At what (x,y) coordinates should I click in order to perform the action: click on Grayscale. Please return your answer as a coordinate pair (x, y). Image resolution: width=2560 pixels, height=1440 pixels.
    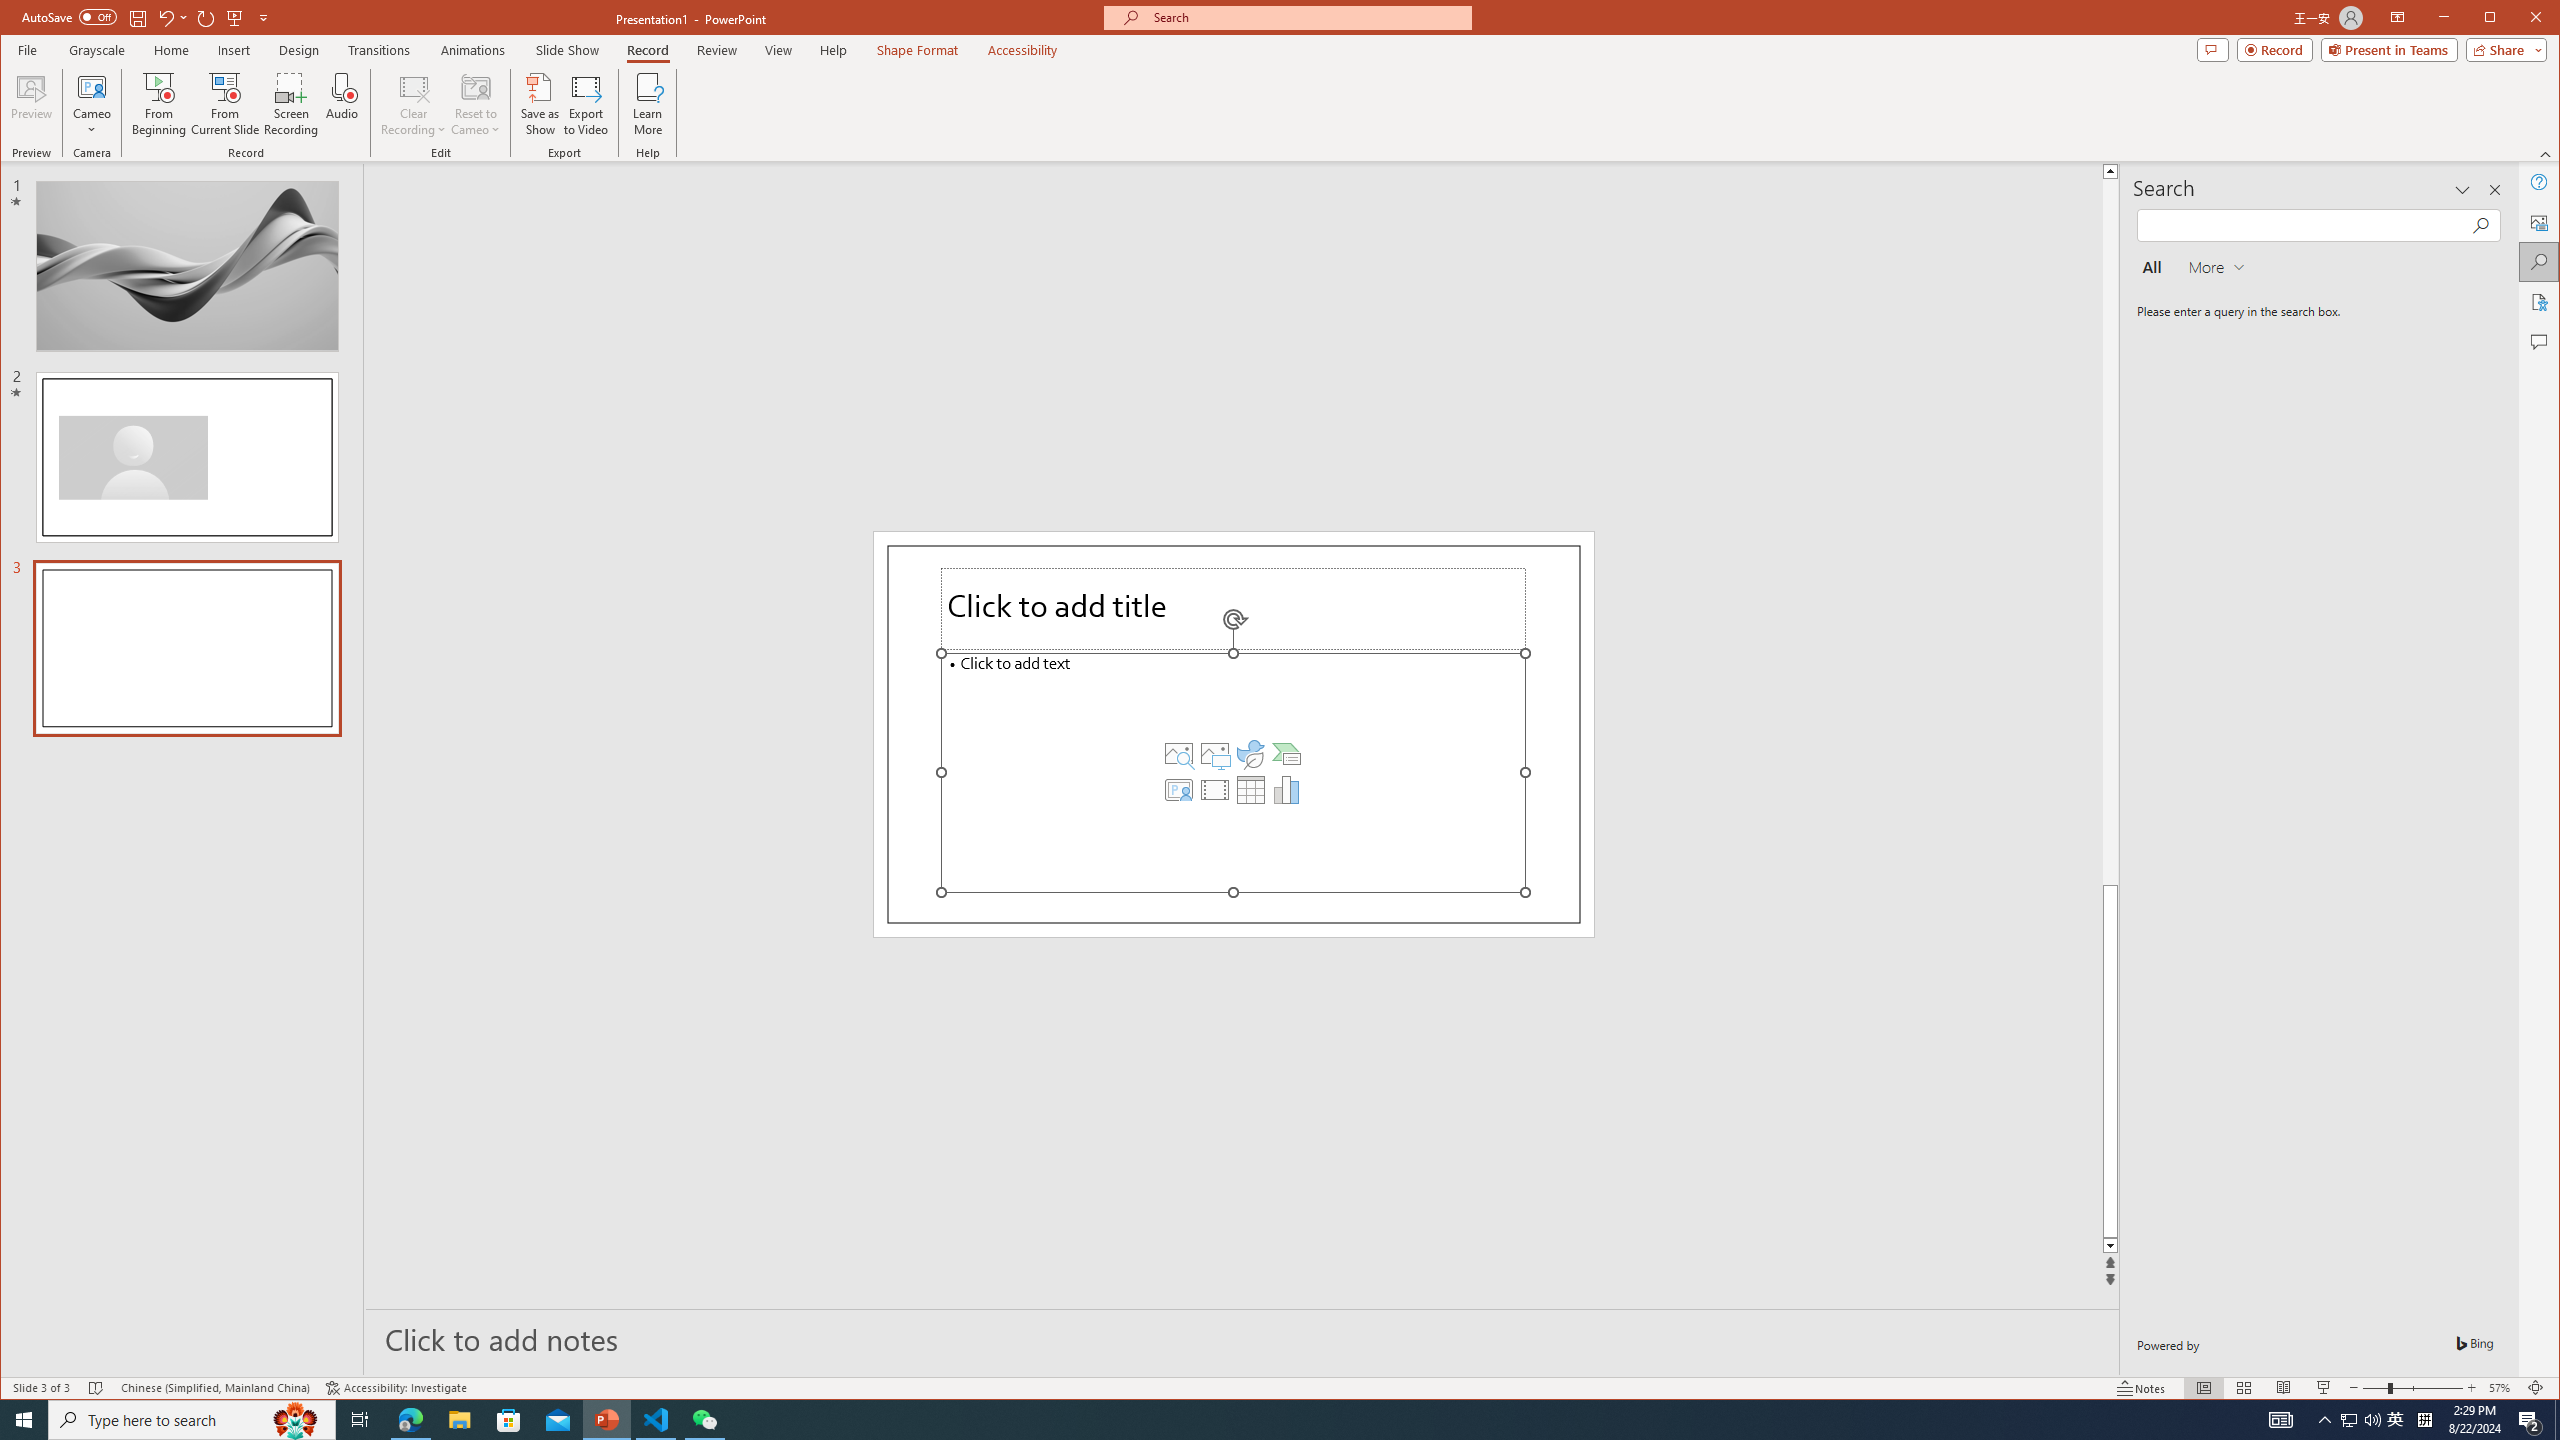
    Looking at the image, I should click on (97, 50).